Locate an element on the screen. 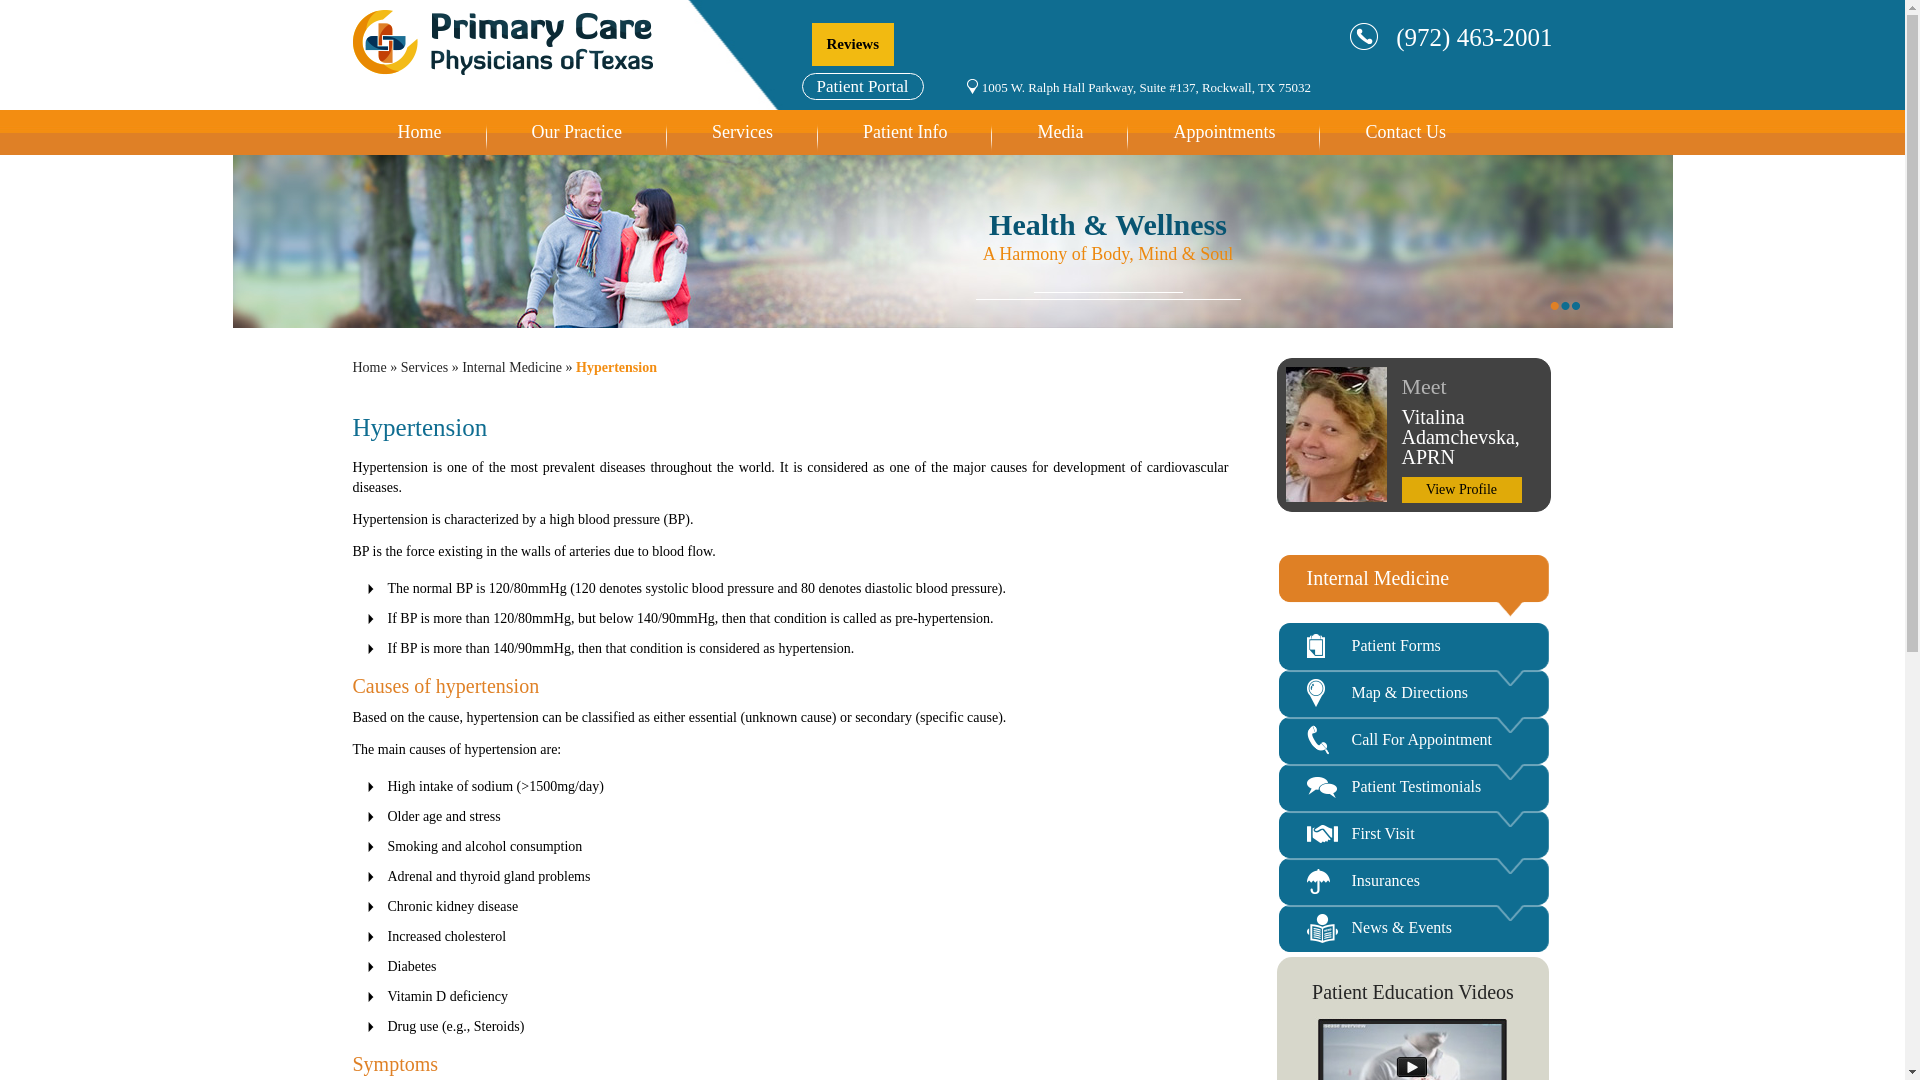  Services is located at coordinates (424, 366).